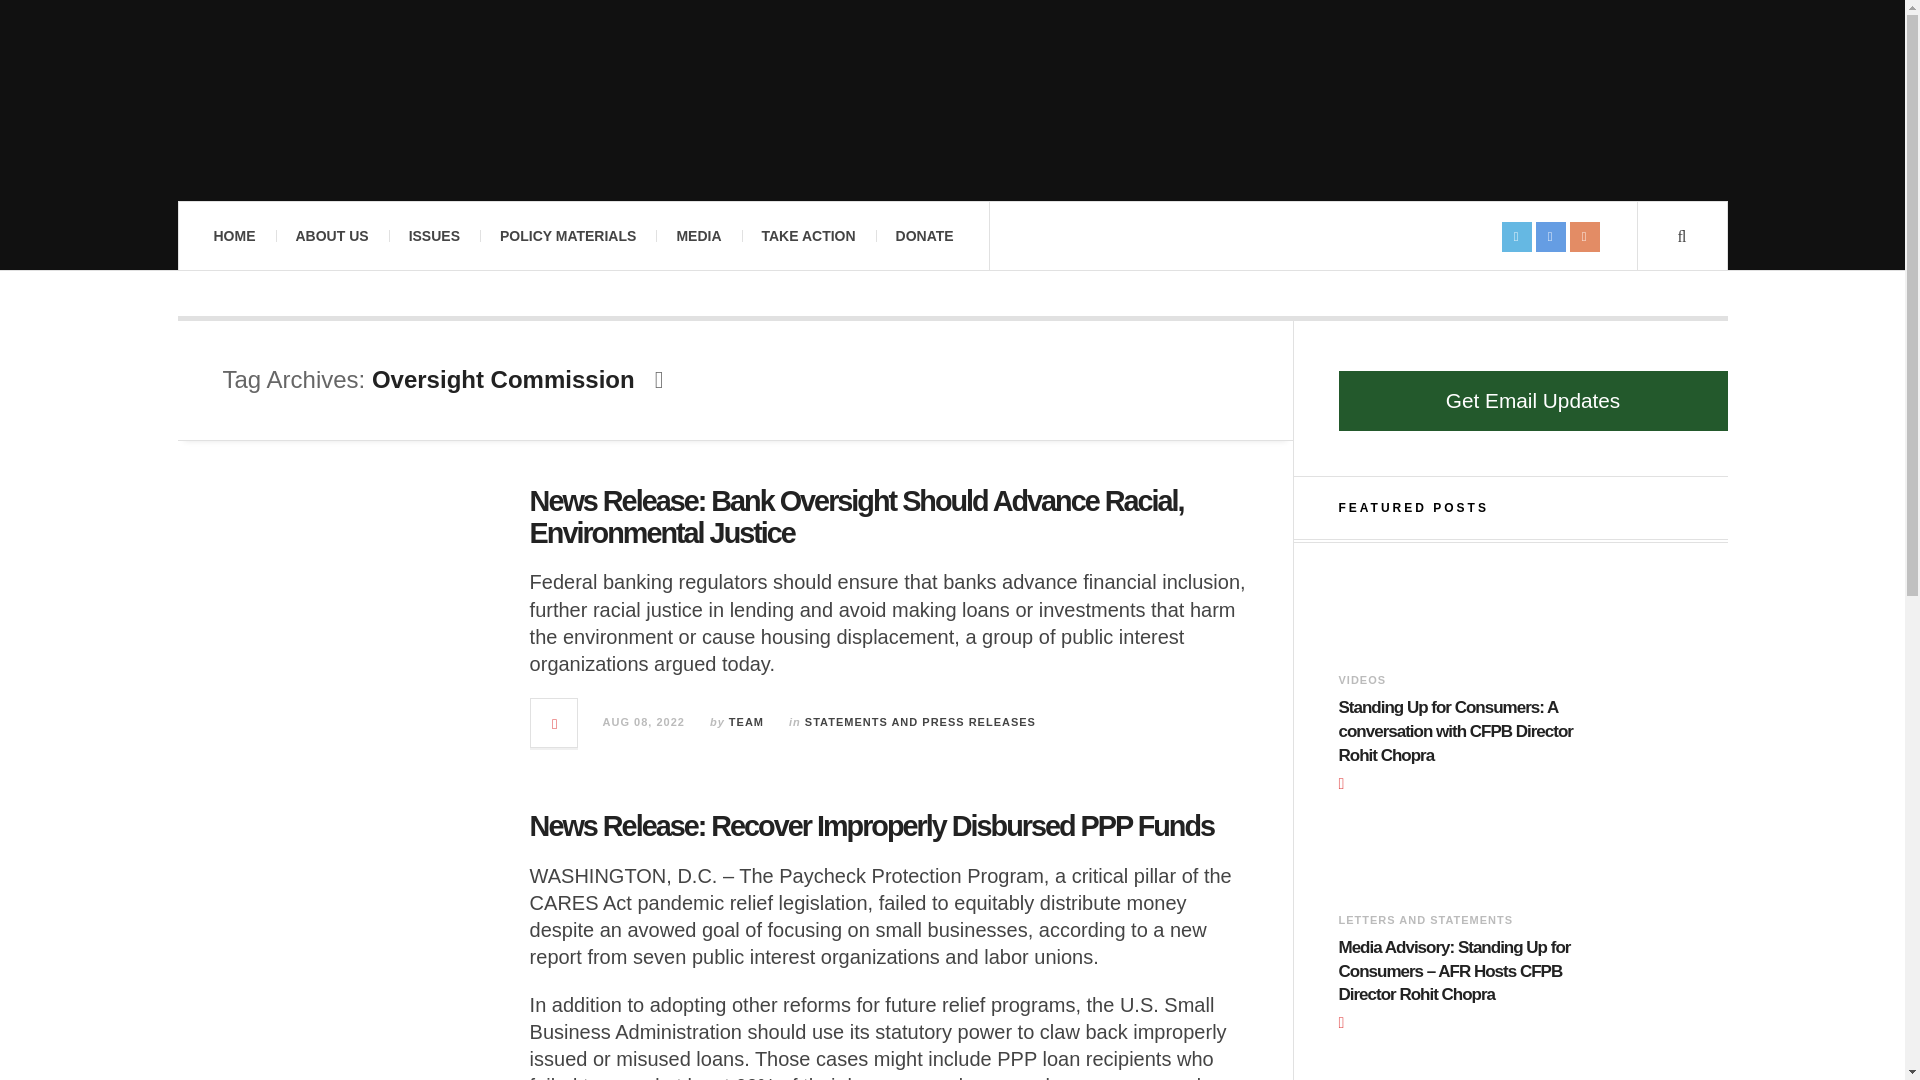  Describe the element at coordinates (698, 236) in the screenshot. I see `MEDIA` at that location.